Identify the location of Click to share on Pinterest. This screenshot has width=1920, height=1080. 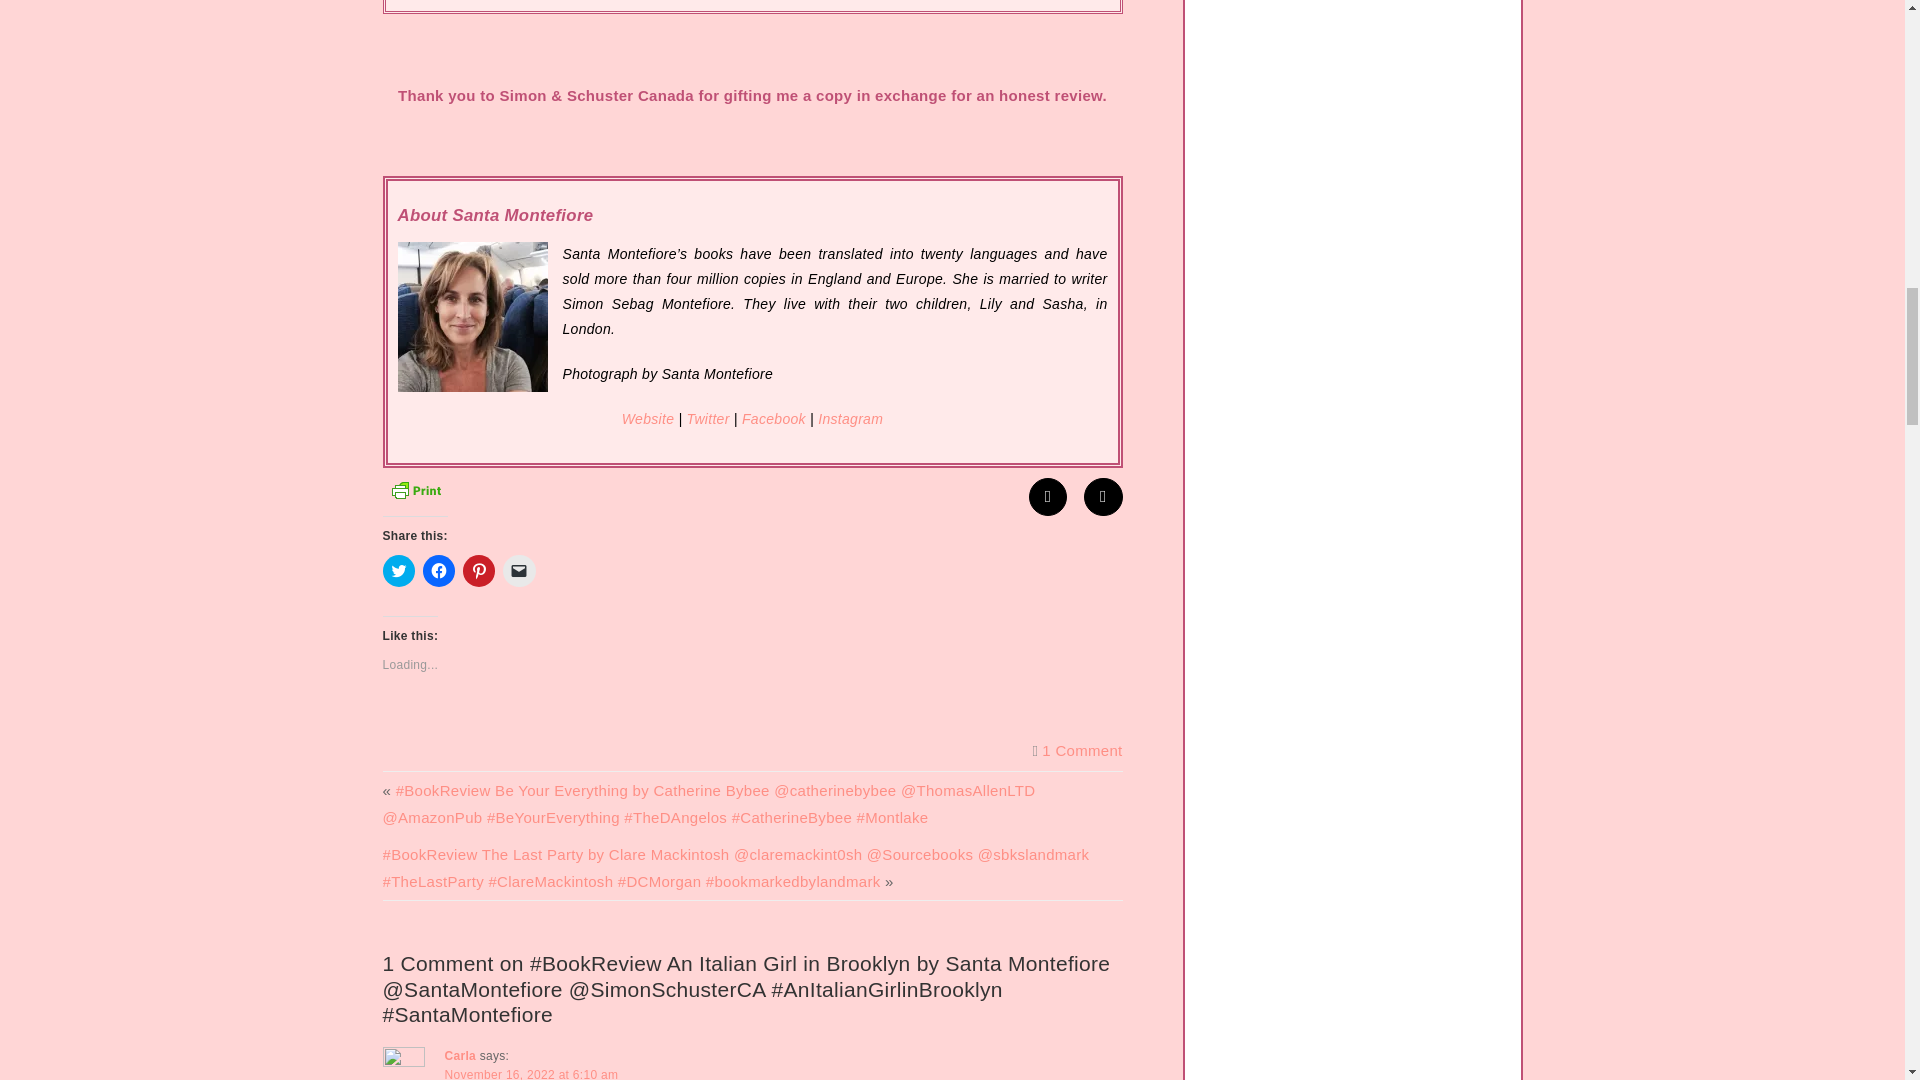
(478, 571).